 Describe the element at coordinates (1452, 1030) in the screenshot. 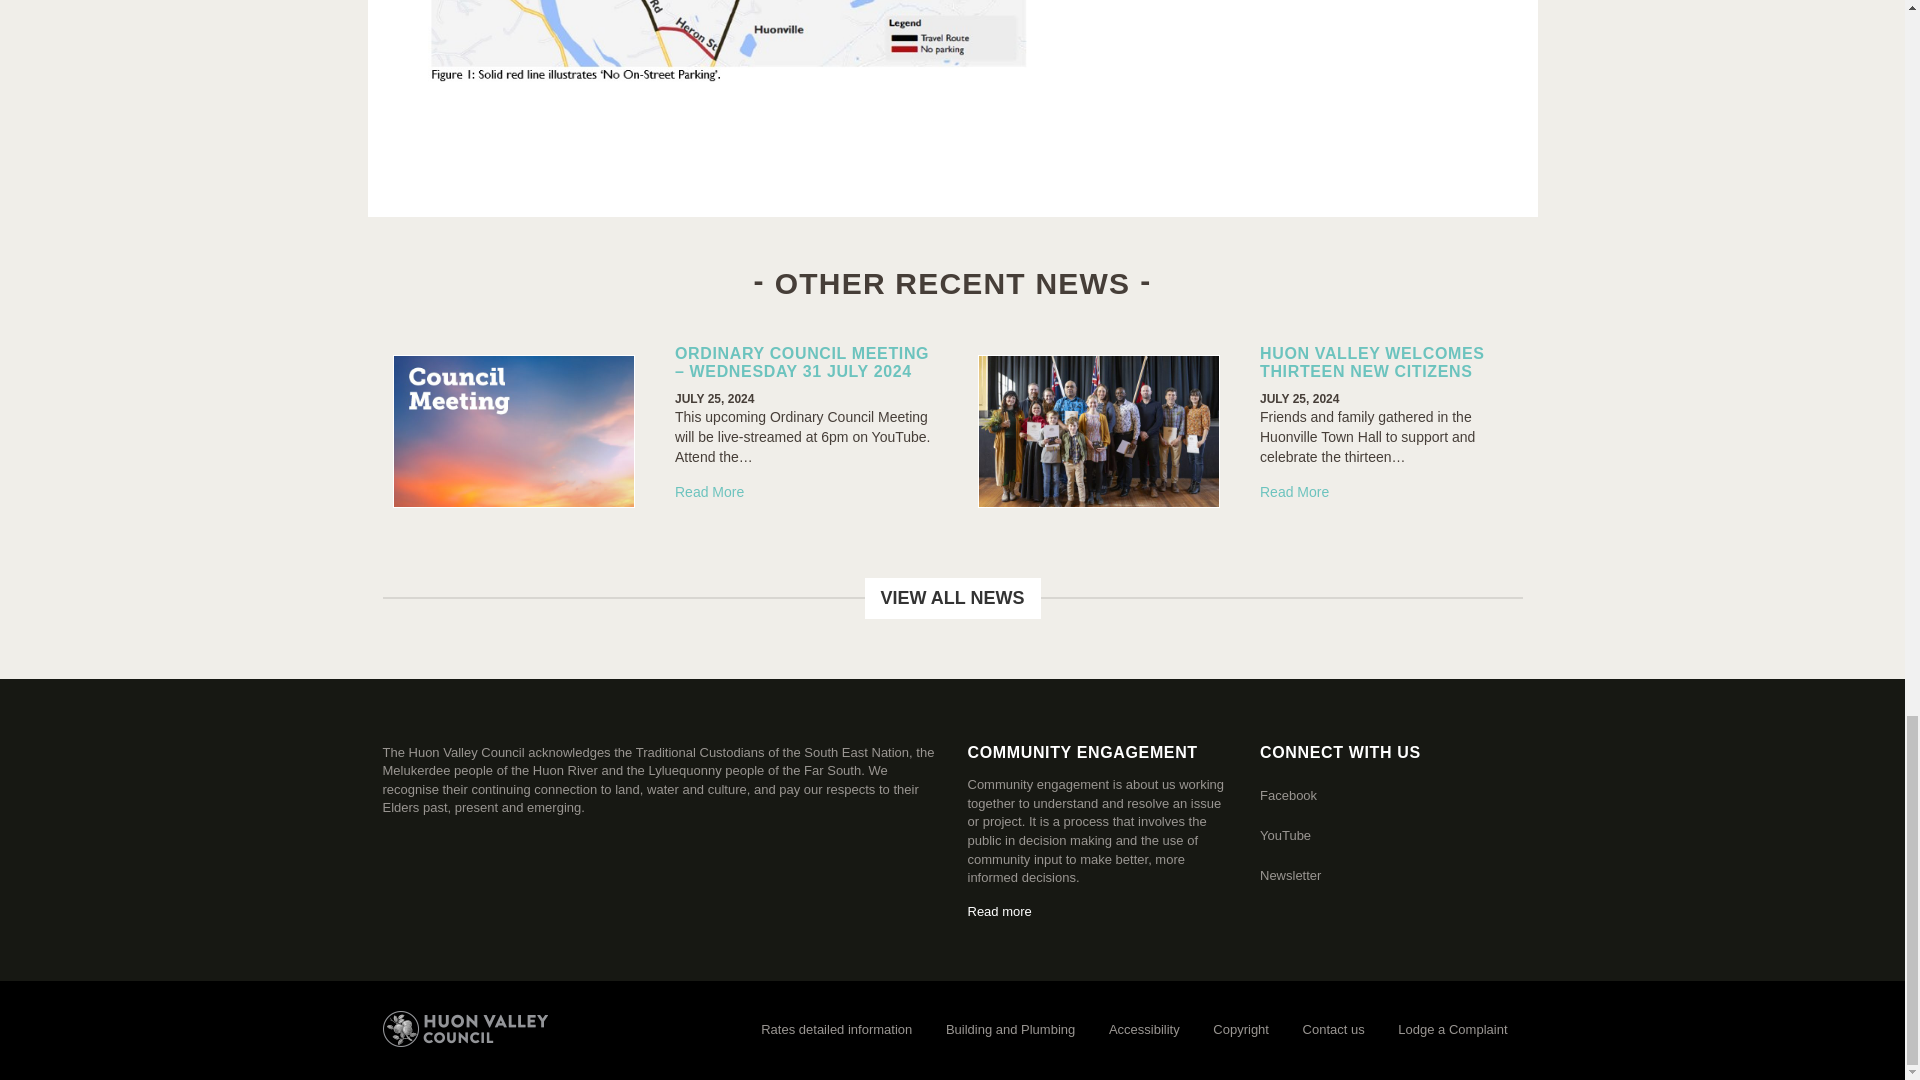

I see `Lodge a Complaint` at that location.